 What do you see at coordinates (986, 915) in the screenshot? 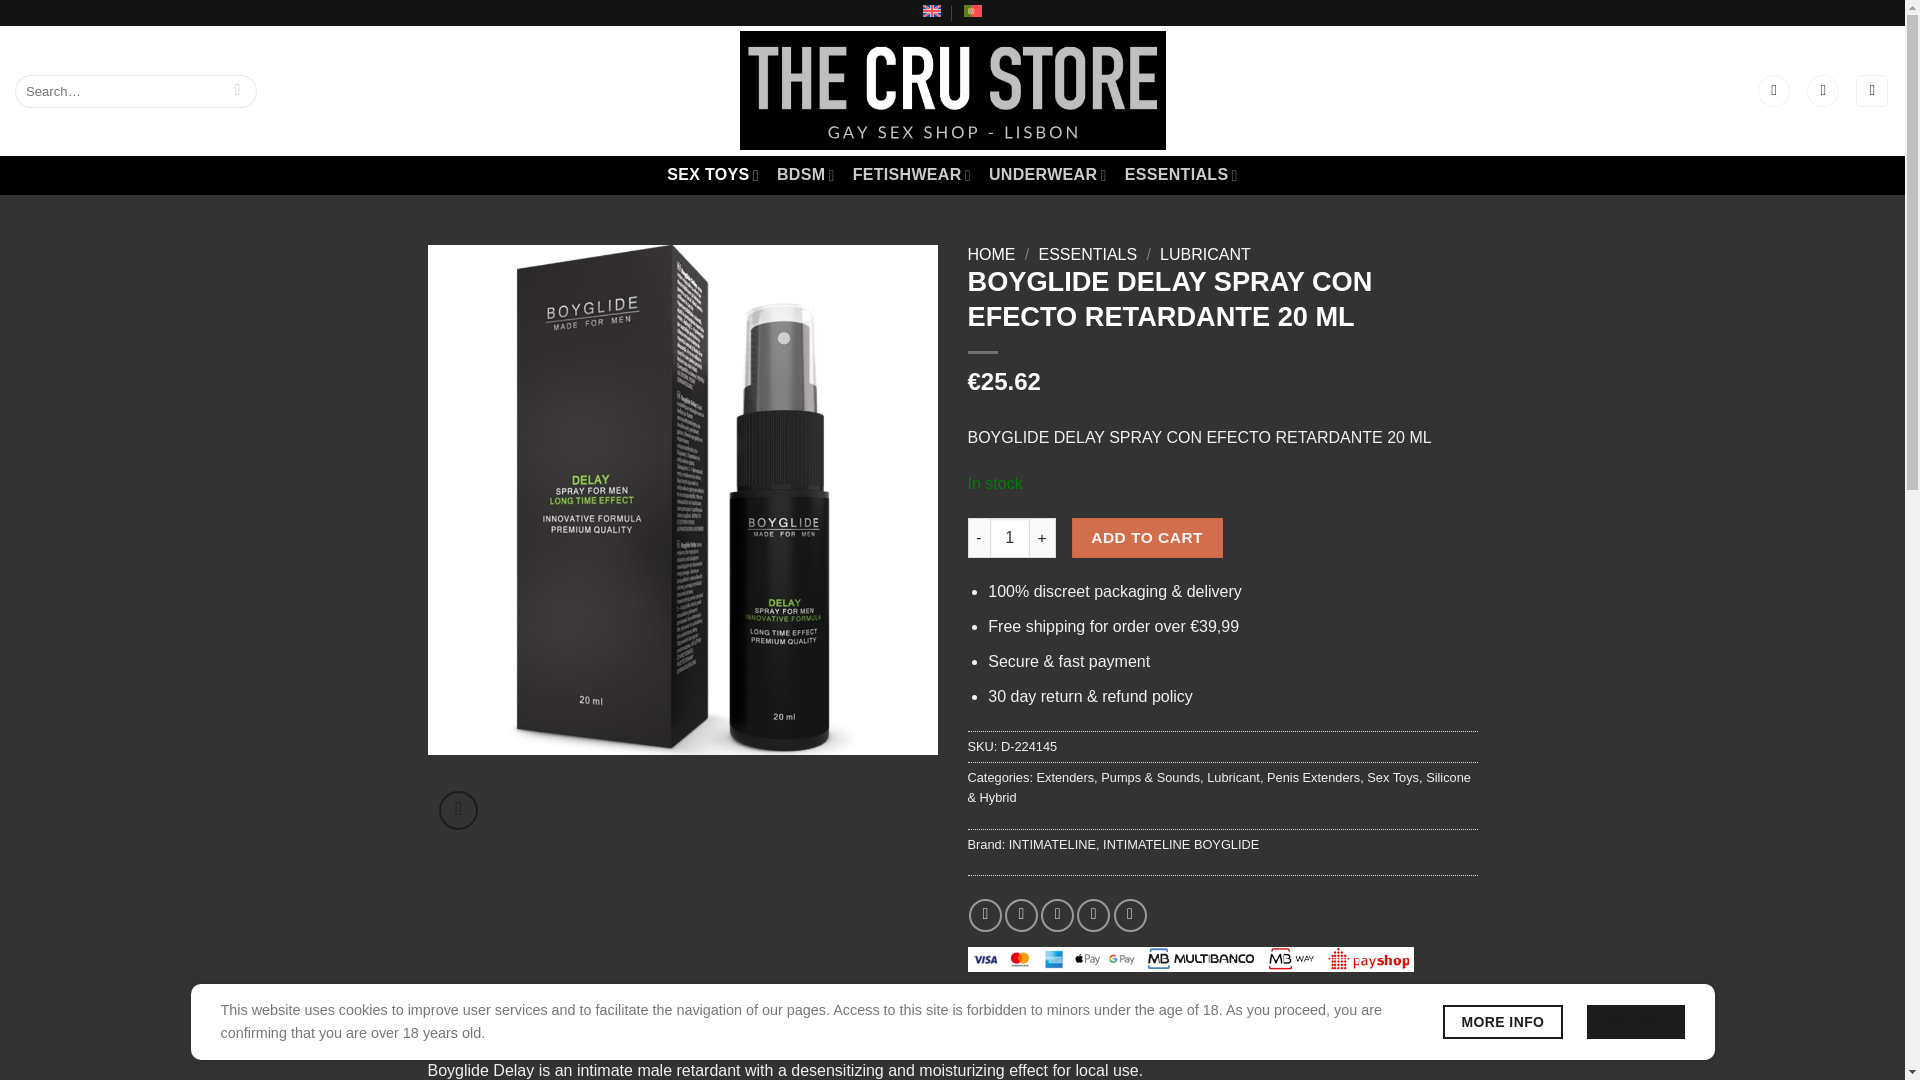
I see `Share on Facebook` at bounding box center [986, 915].